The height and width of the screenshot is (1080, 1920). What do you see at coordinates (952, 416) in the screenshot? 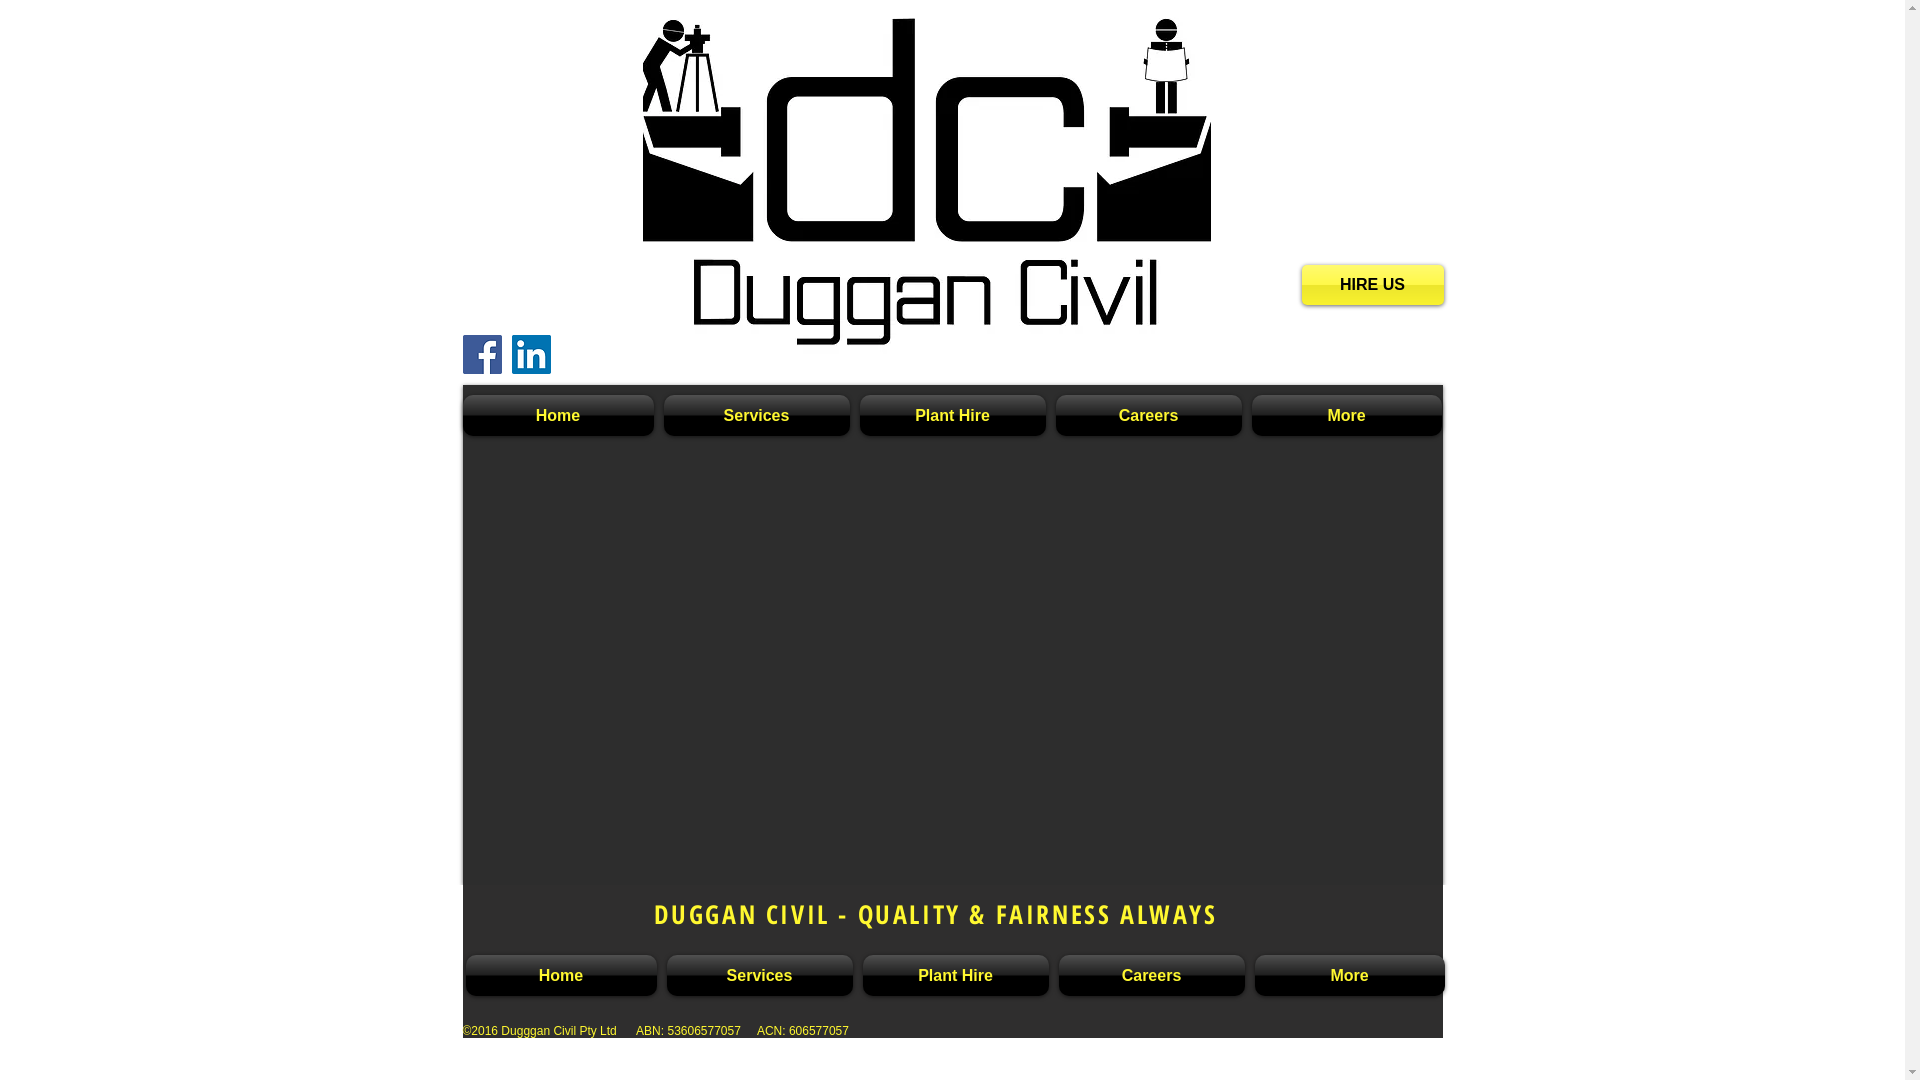
I see `Plant Hire` at bounding box center [952, 416].